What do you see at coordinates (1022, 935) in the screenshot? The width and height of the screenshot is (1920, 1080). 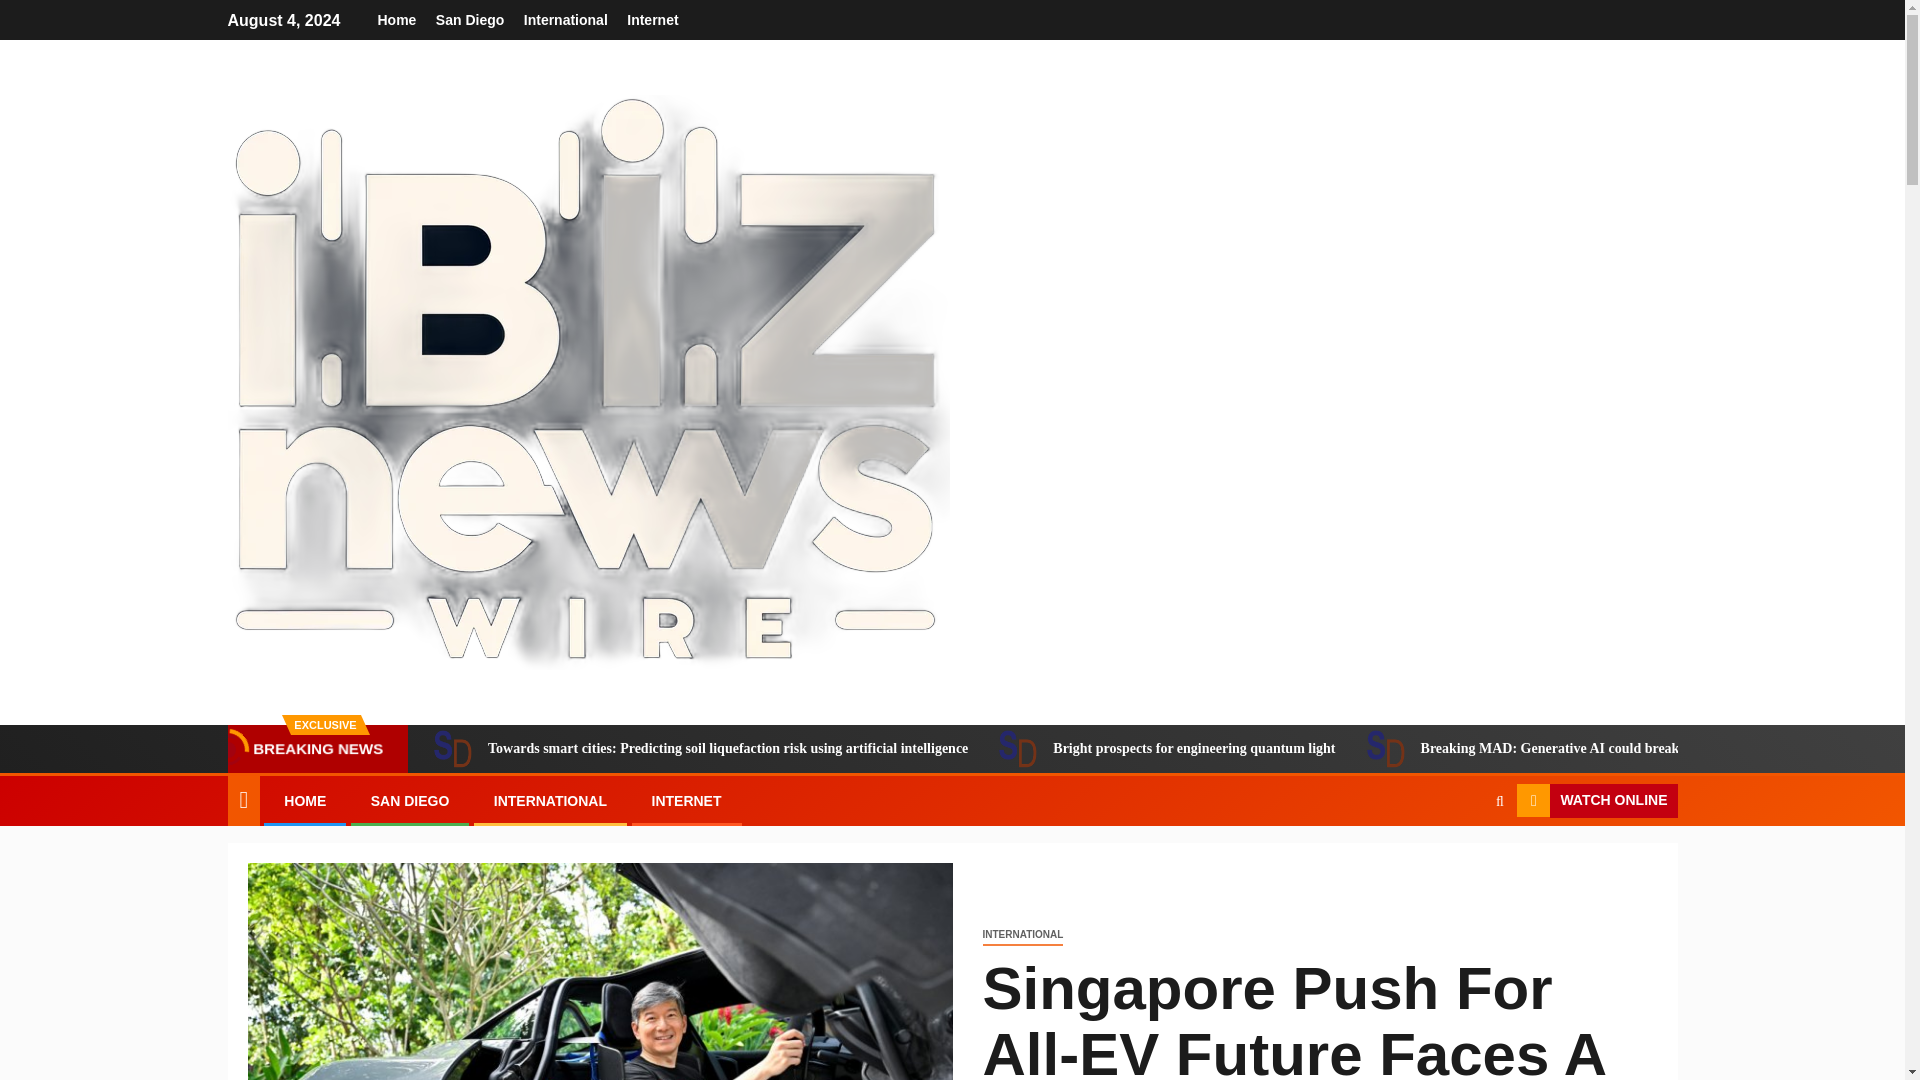 I see `INTERNATIONAL` at bounding box center [1022, 935].